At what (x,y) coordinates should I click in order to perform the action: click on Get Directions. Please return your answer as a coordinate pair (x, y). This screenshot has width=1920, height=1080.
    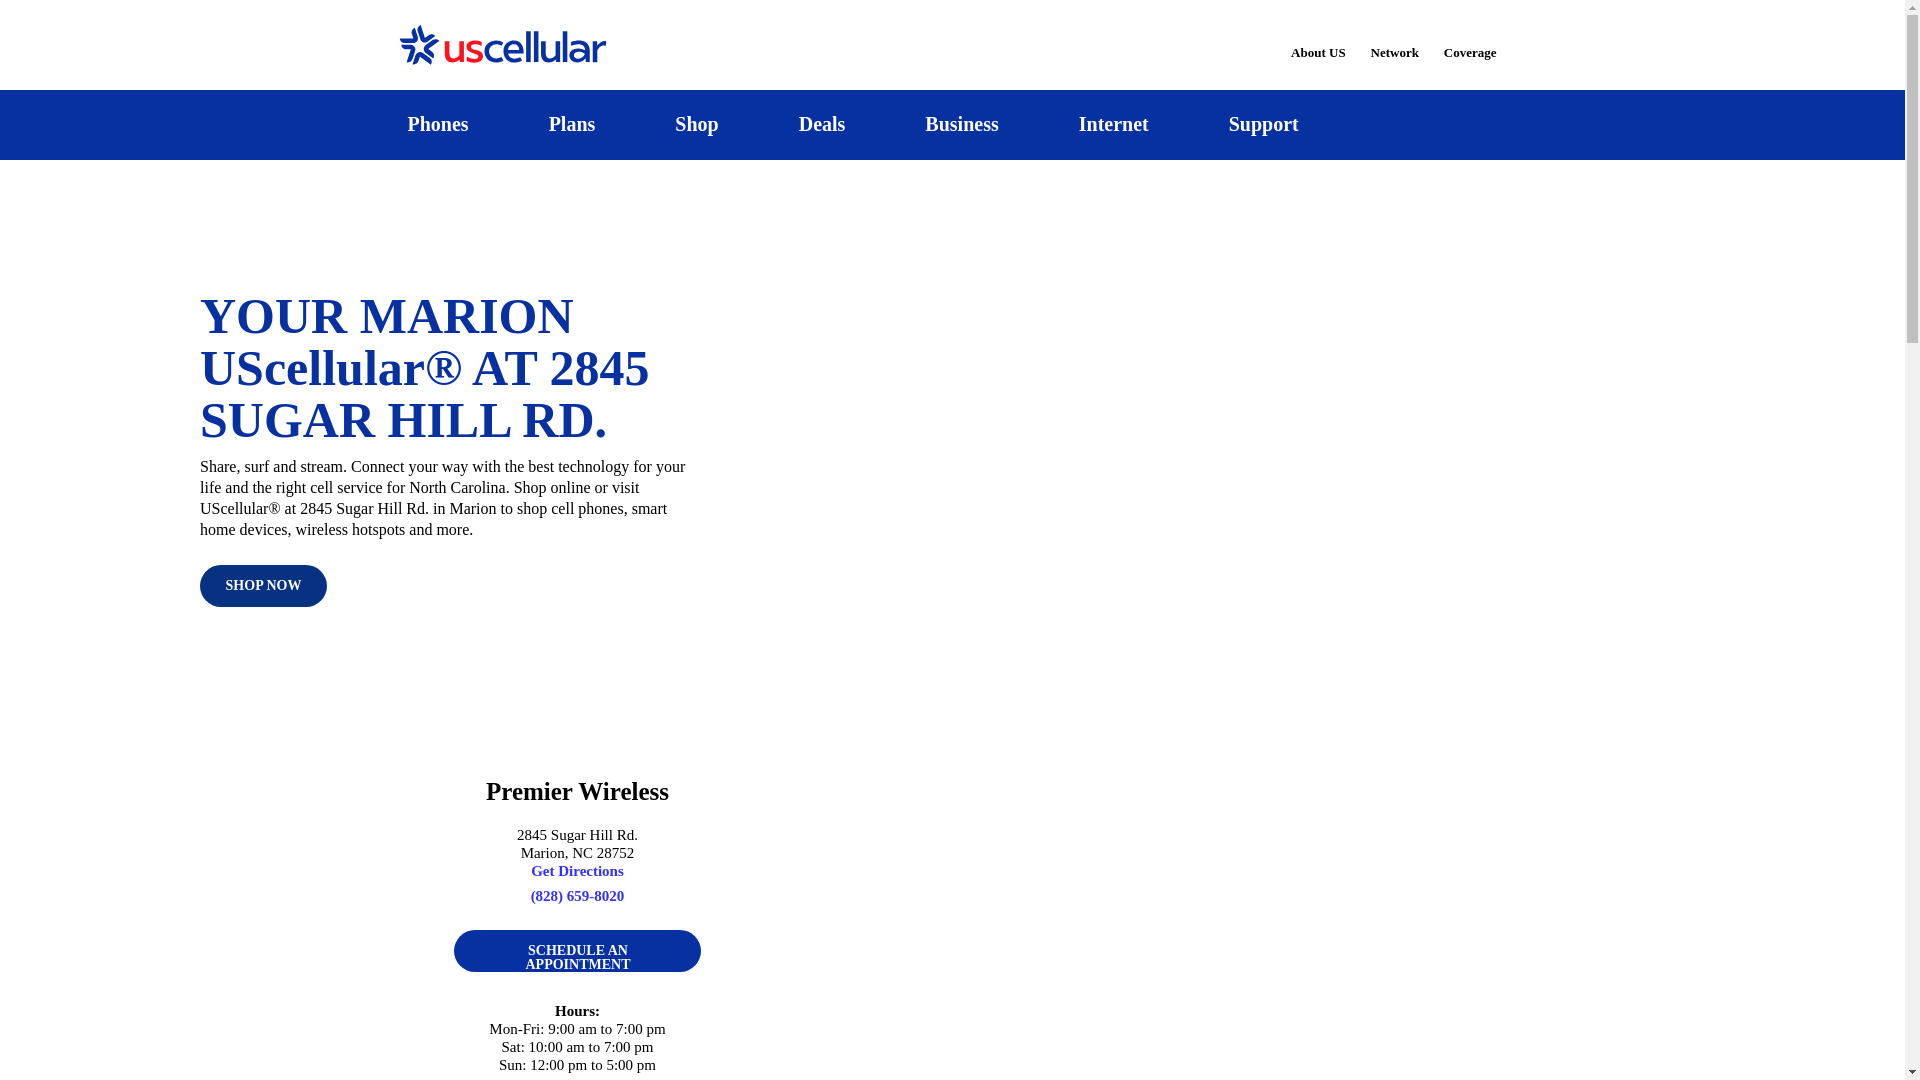
    Looking at the image, I should click on (578, 870).